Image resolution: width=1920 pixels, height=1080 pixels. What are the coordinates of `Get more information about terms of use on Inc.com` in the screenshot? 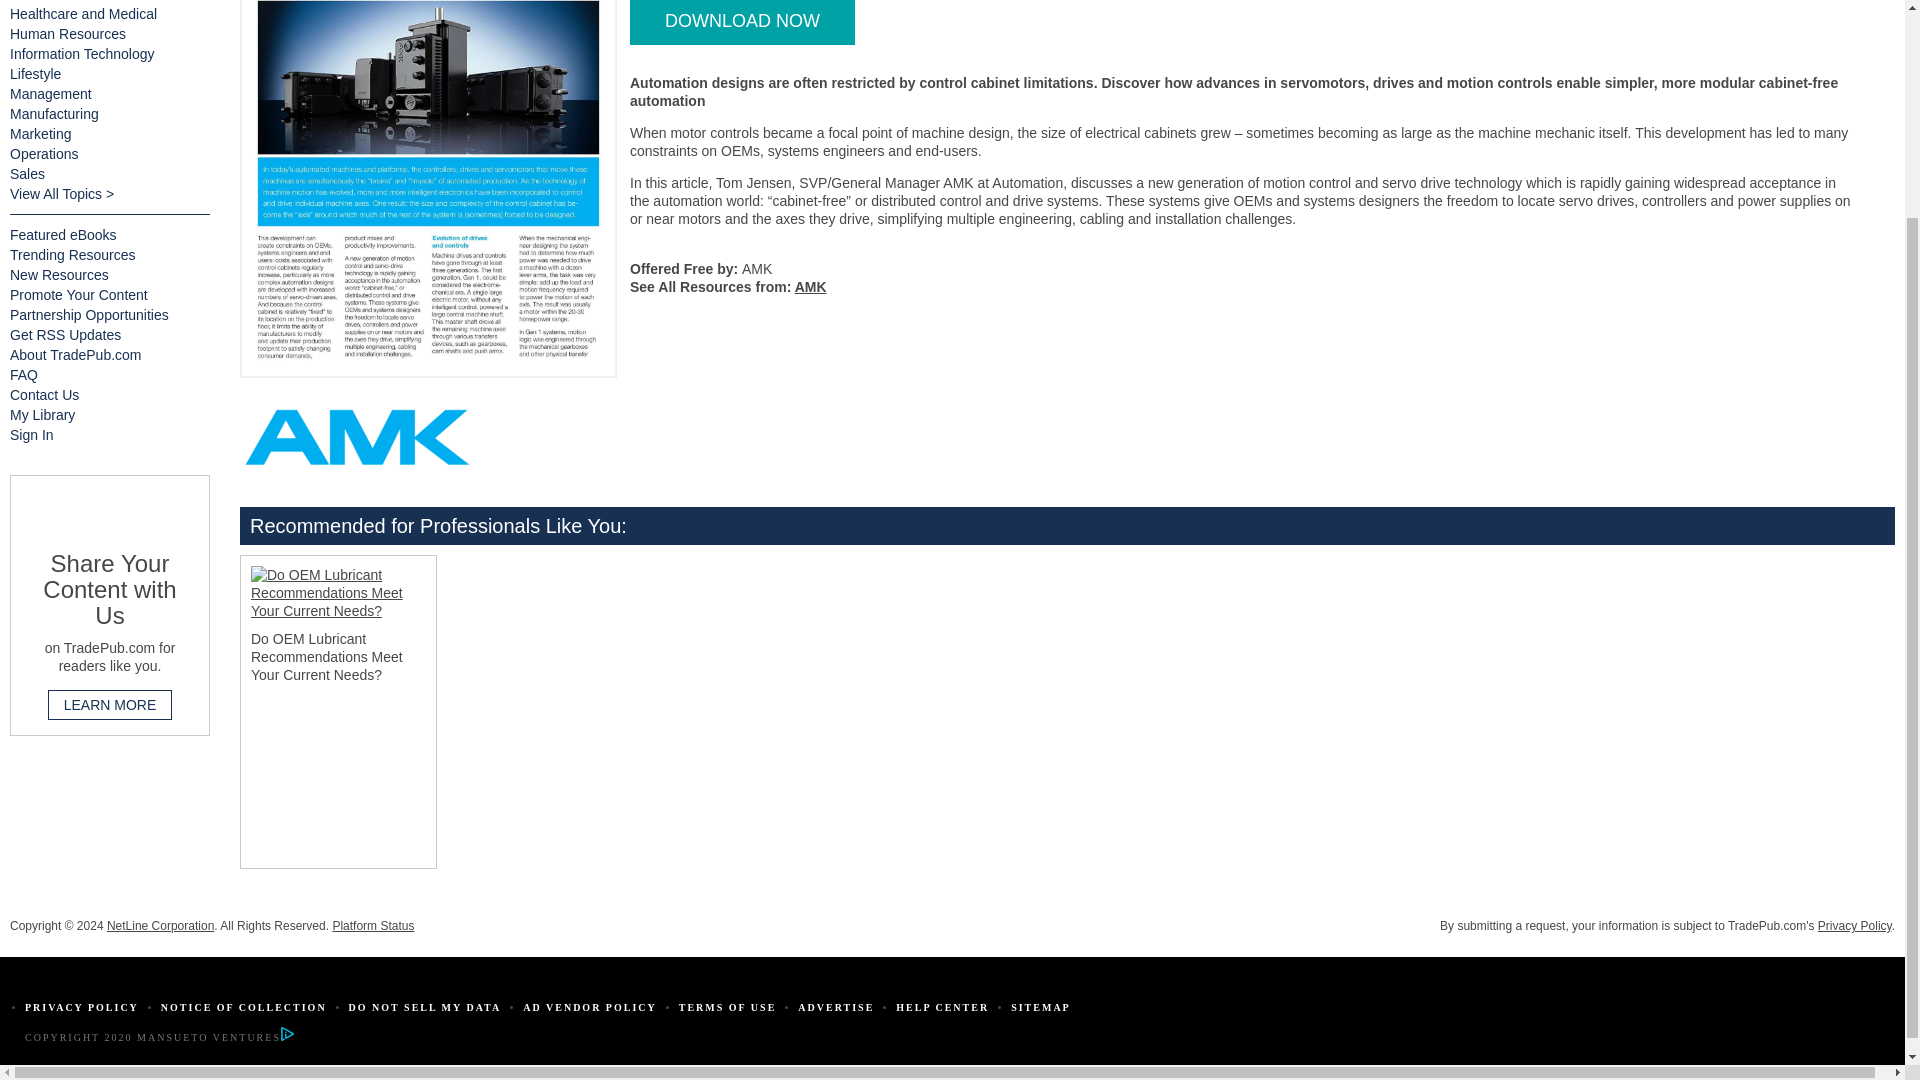 It's located at (728, 1008).